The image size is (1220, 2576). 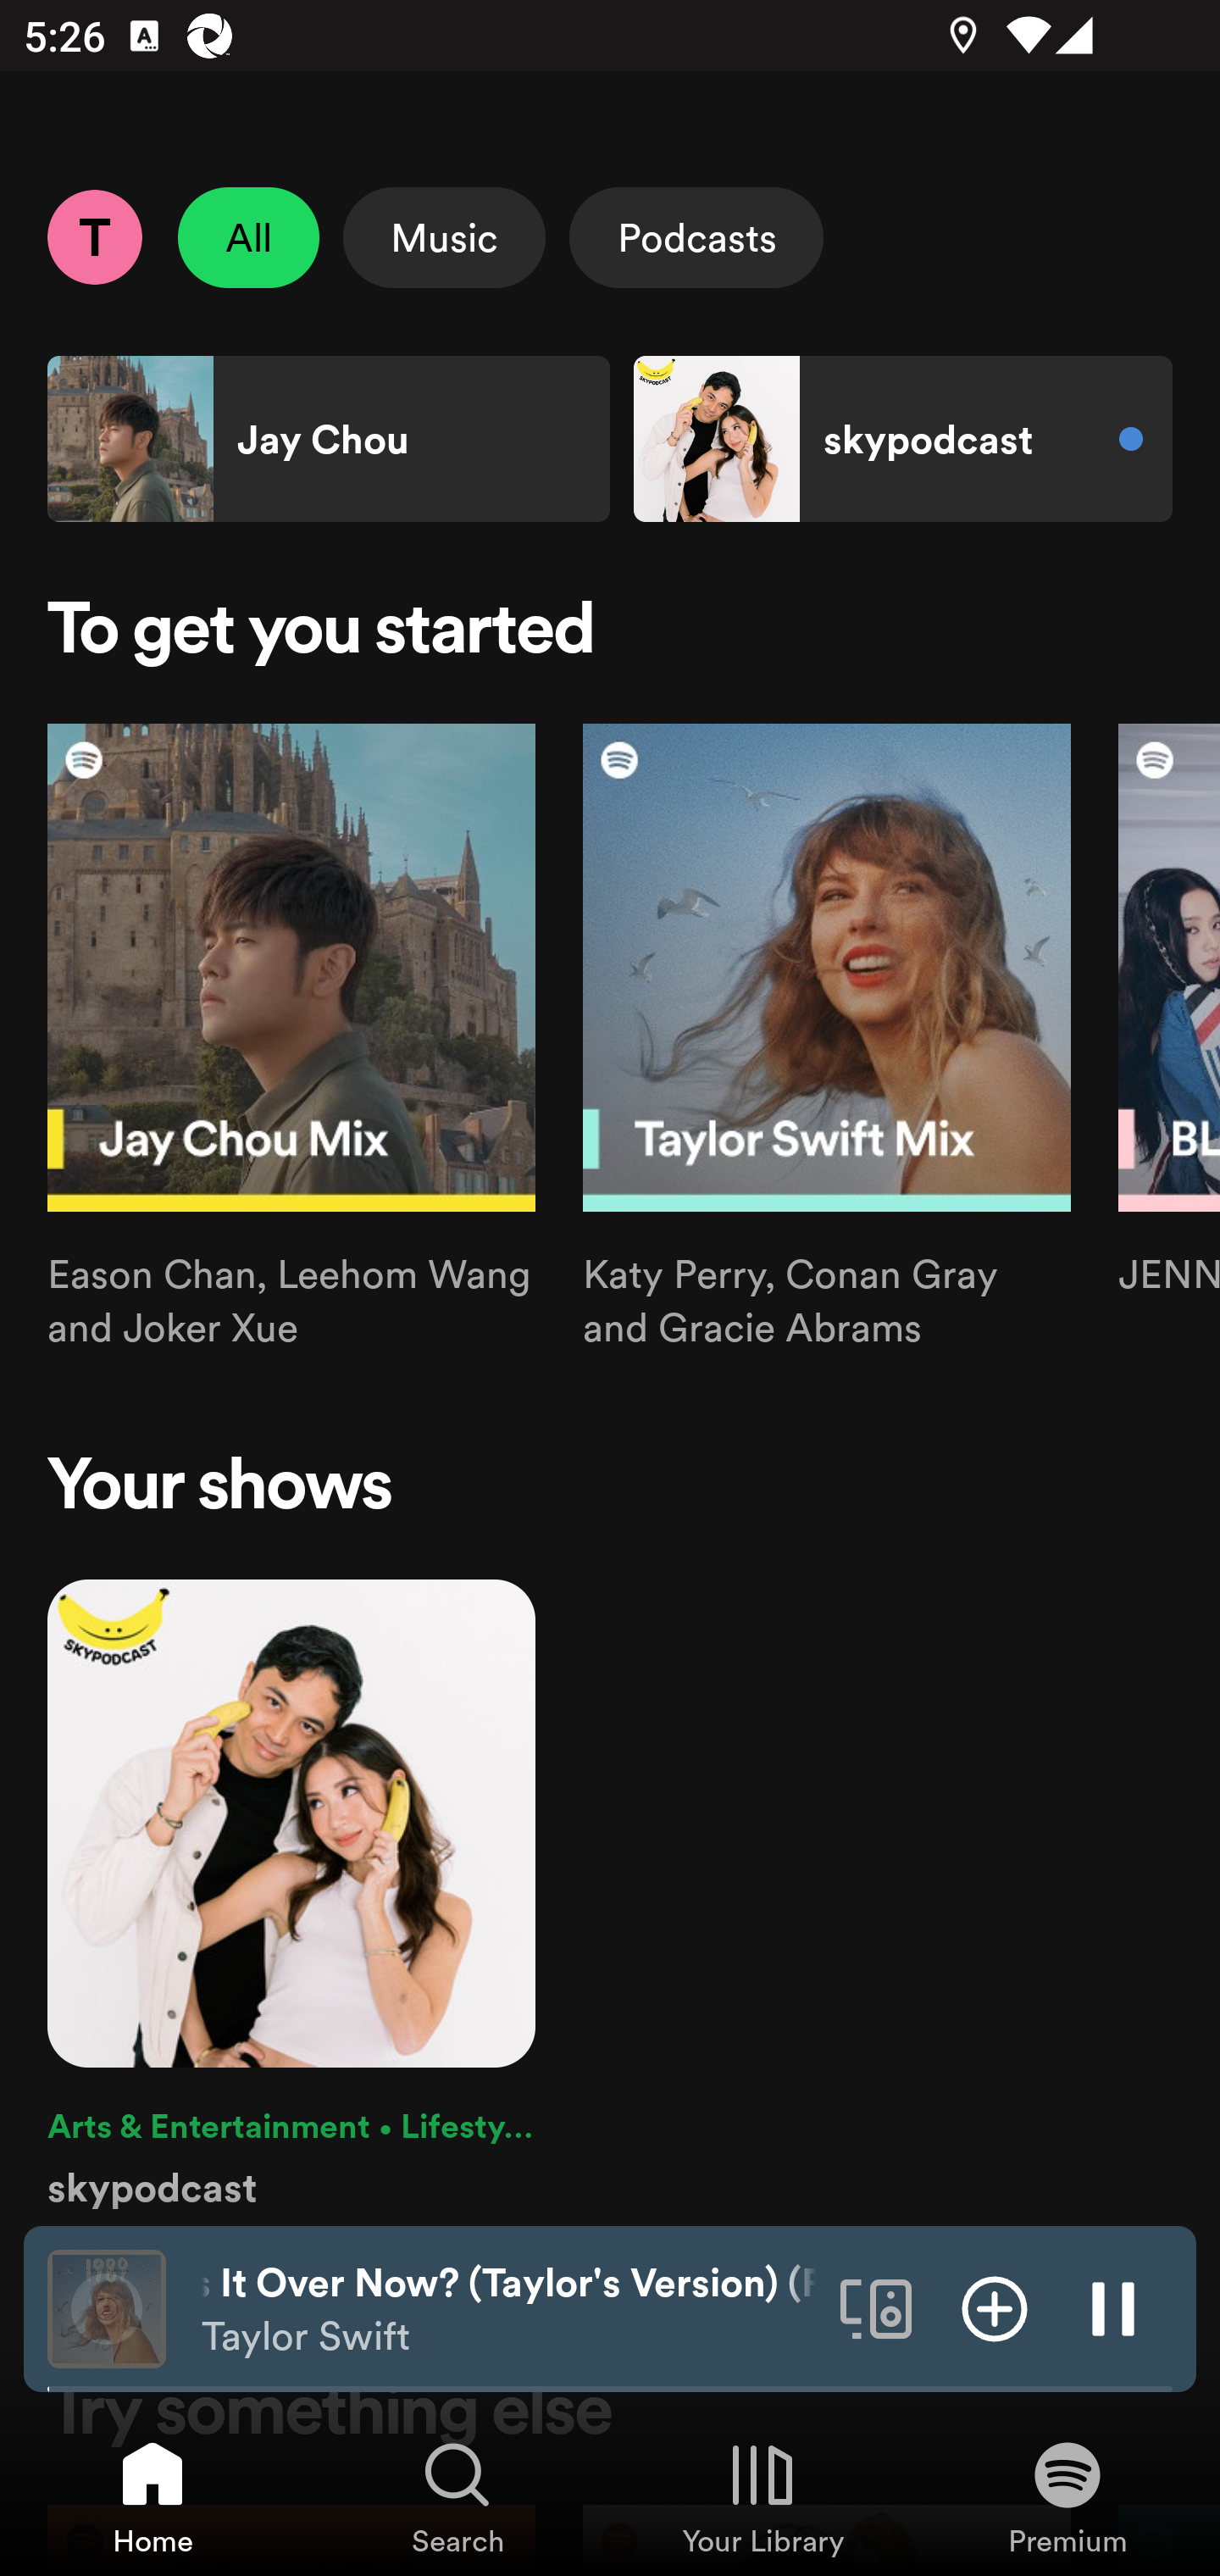 What do you see at coordinates (1067, 2496) in the screenshot?
I see `Premium, Tab 4 of 4 Premium Premium` at bounding box center [1067, 2496].